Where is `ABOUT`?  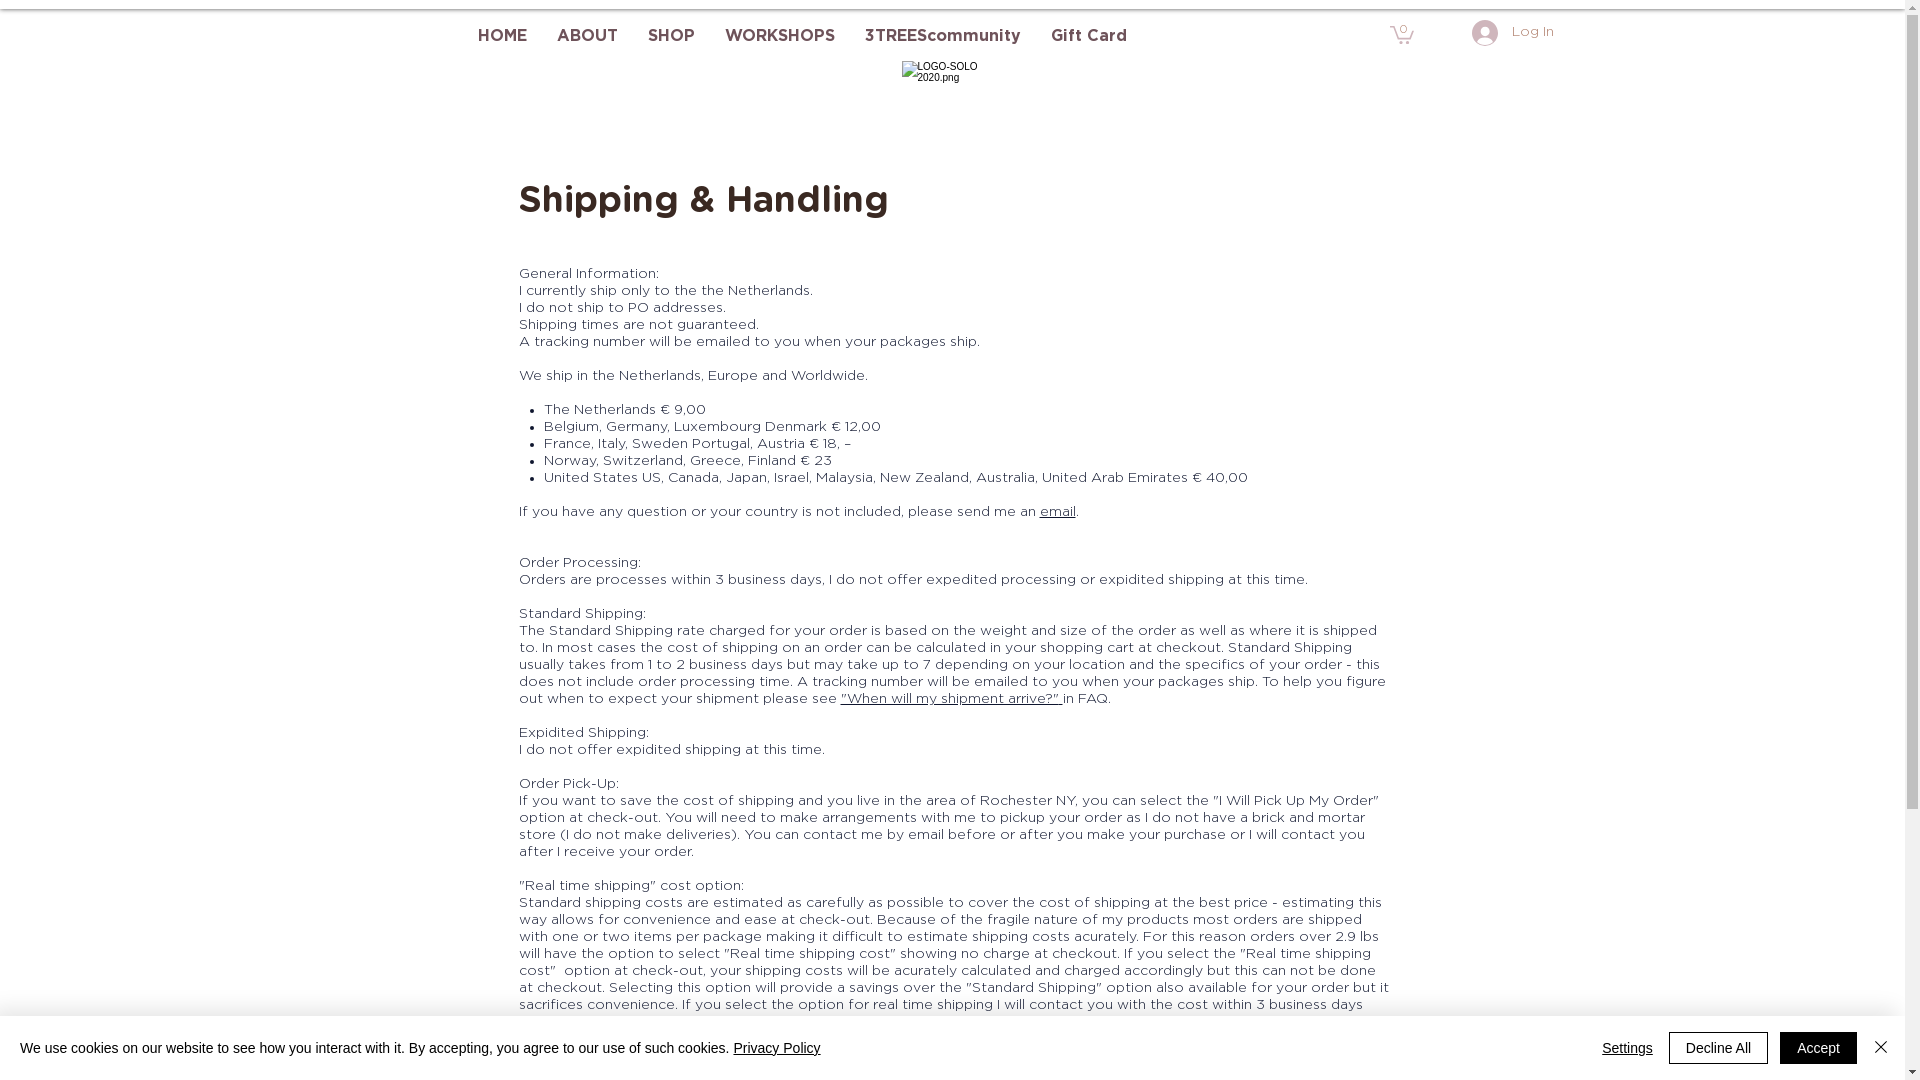
ABOUT is located at coordinates (588, 36).